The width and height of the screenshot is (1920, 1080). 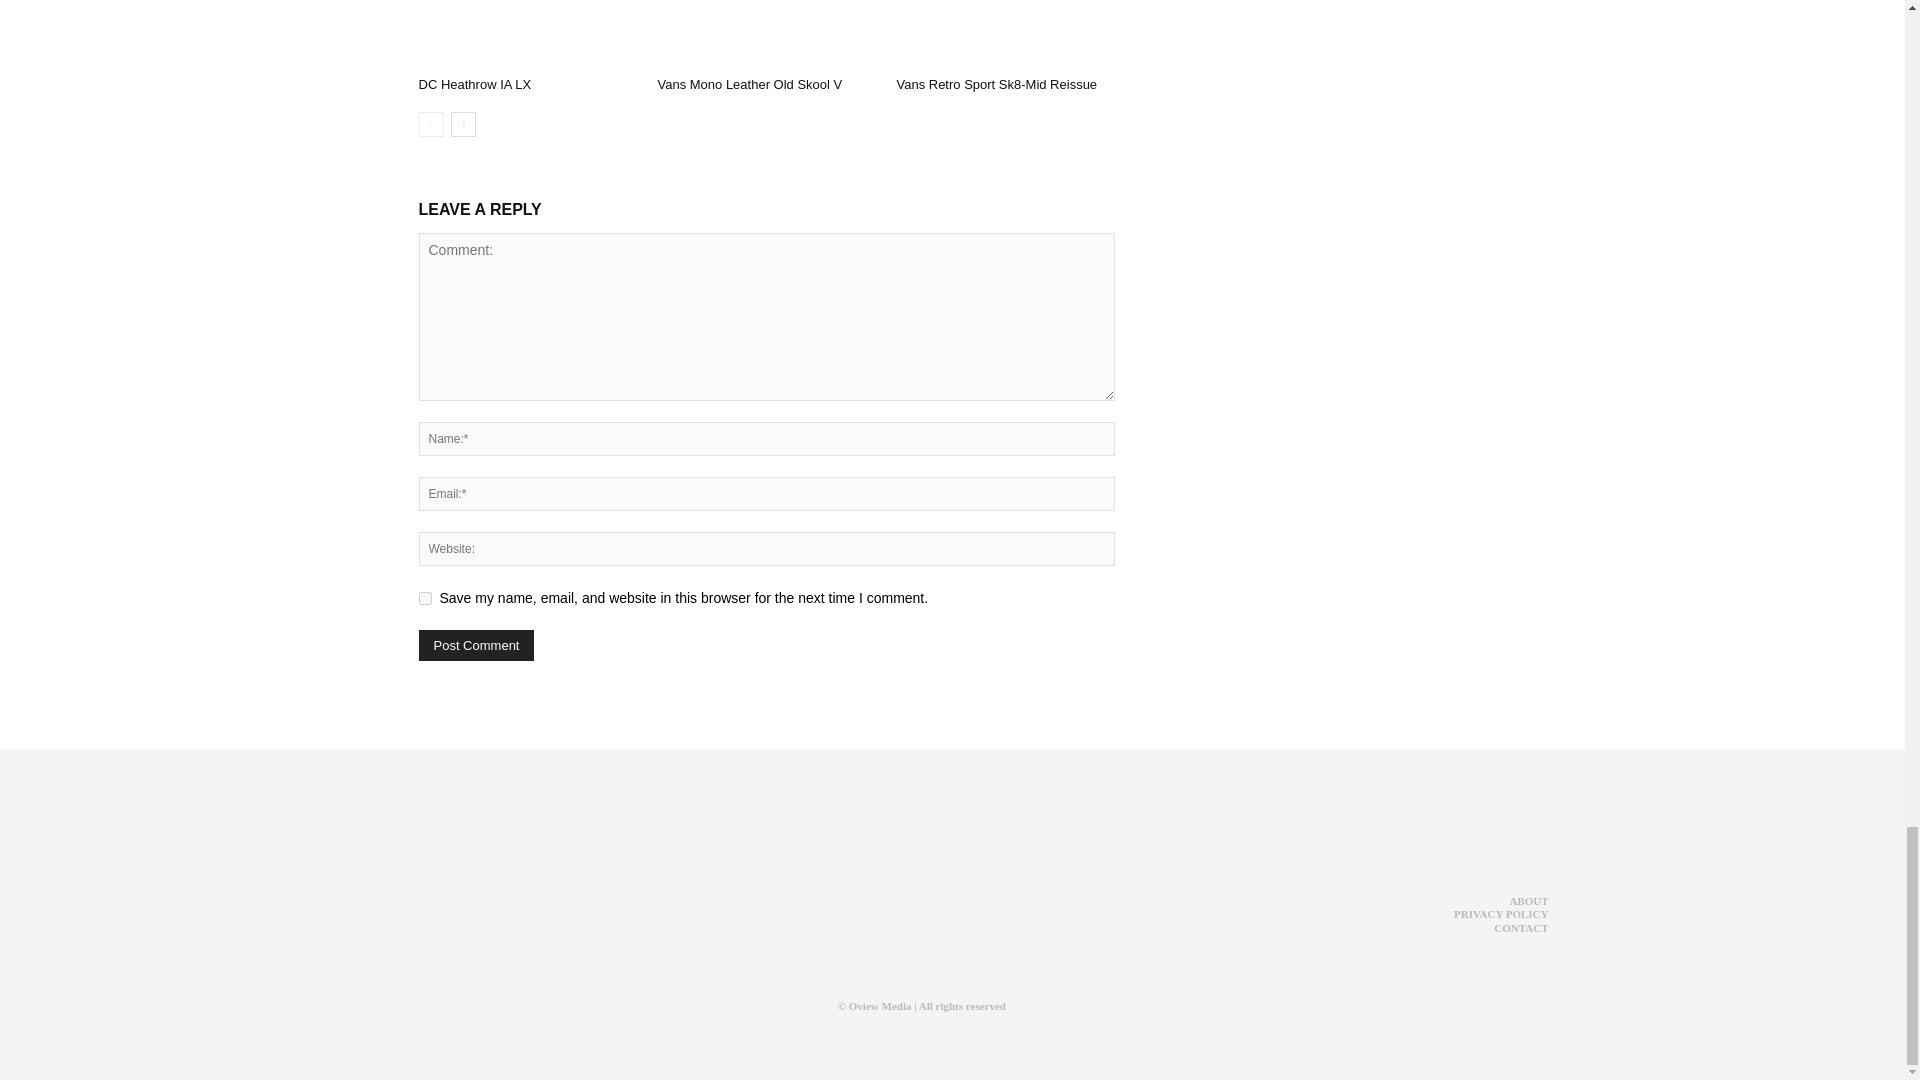 I want to click on yes, so click(x=424, y=598).